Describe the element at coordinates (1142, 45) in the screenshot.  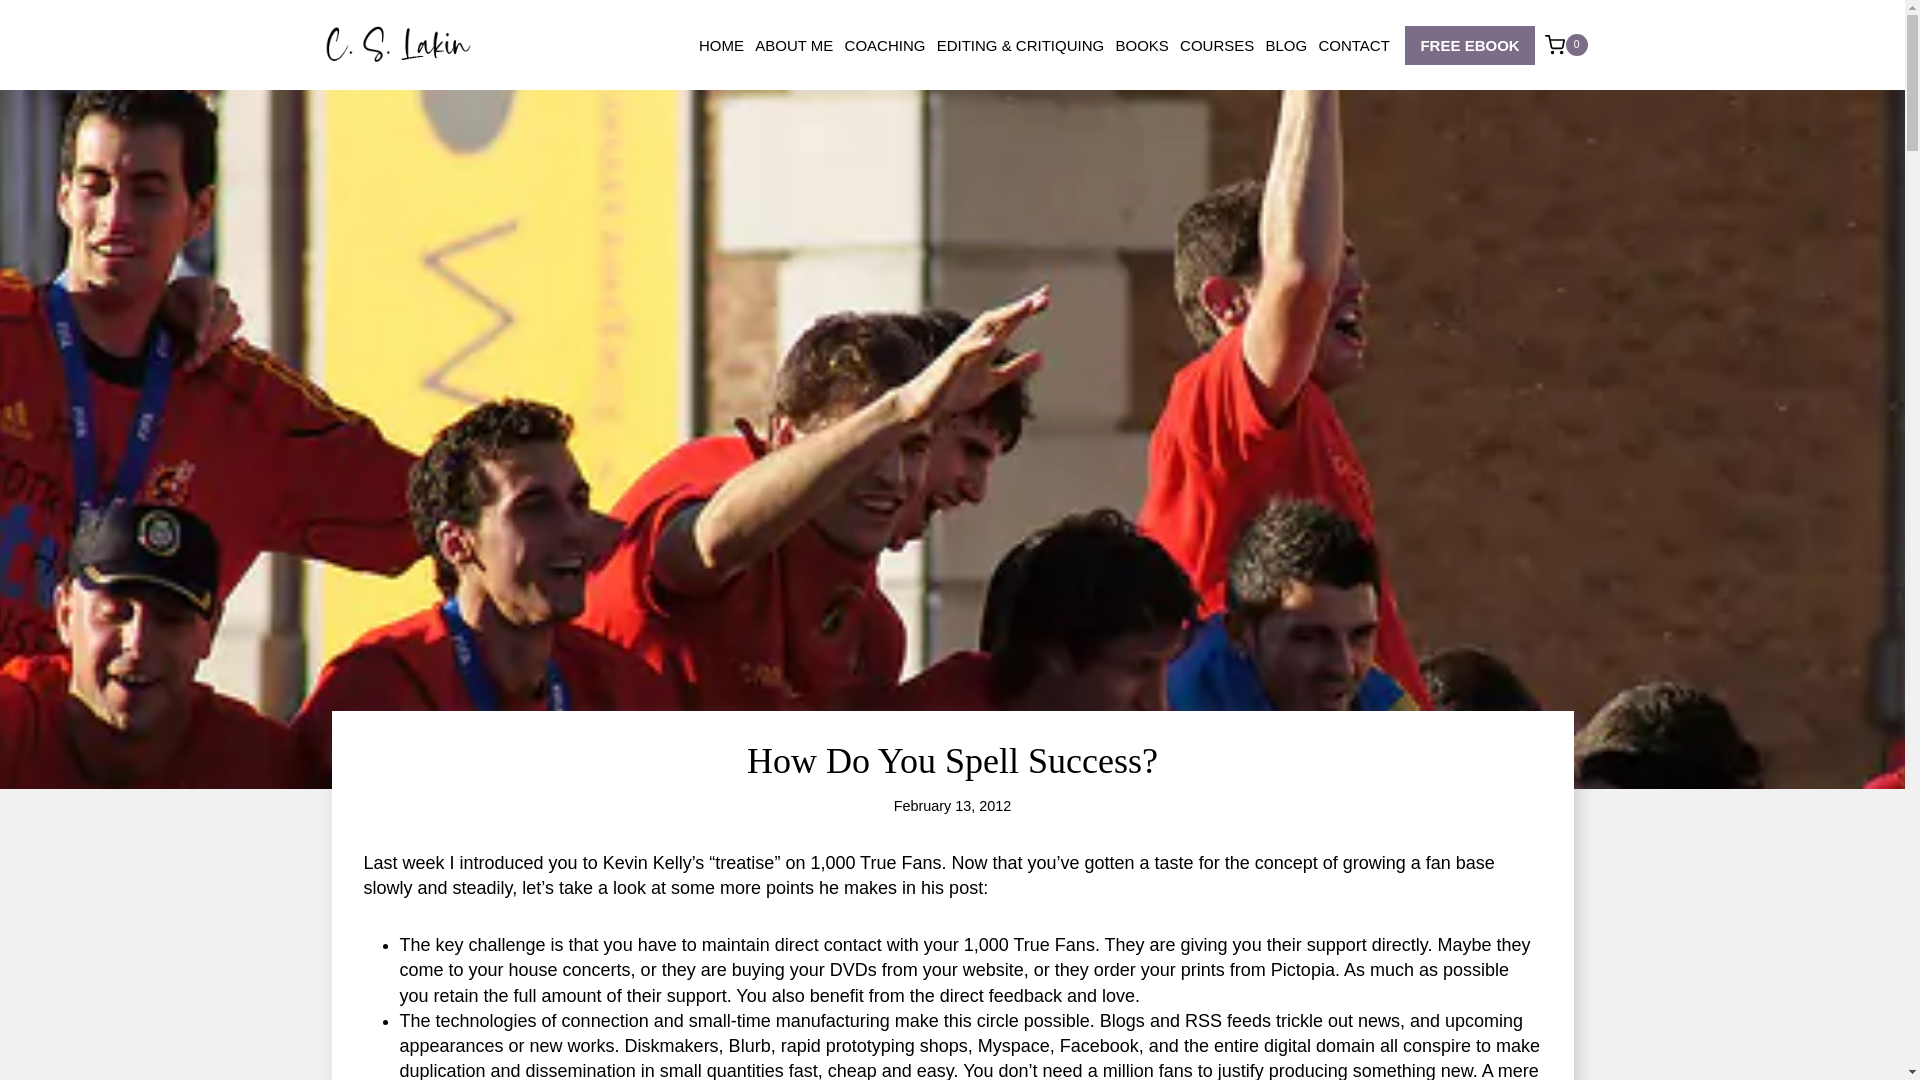
I see `BOOKS` at that location.